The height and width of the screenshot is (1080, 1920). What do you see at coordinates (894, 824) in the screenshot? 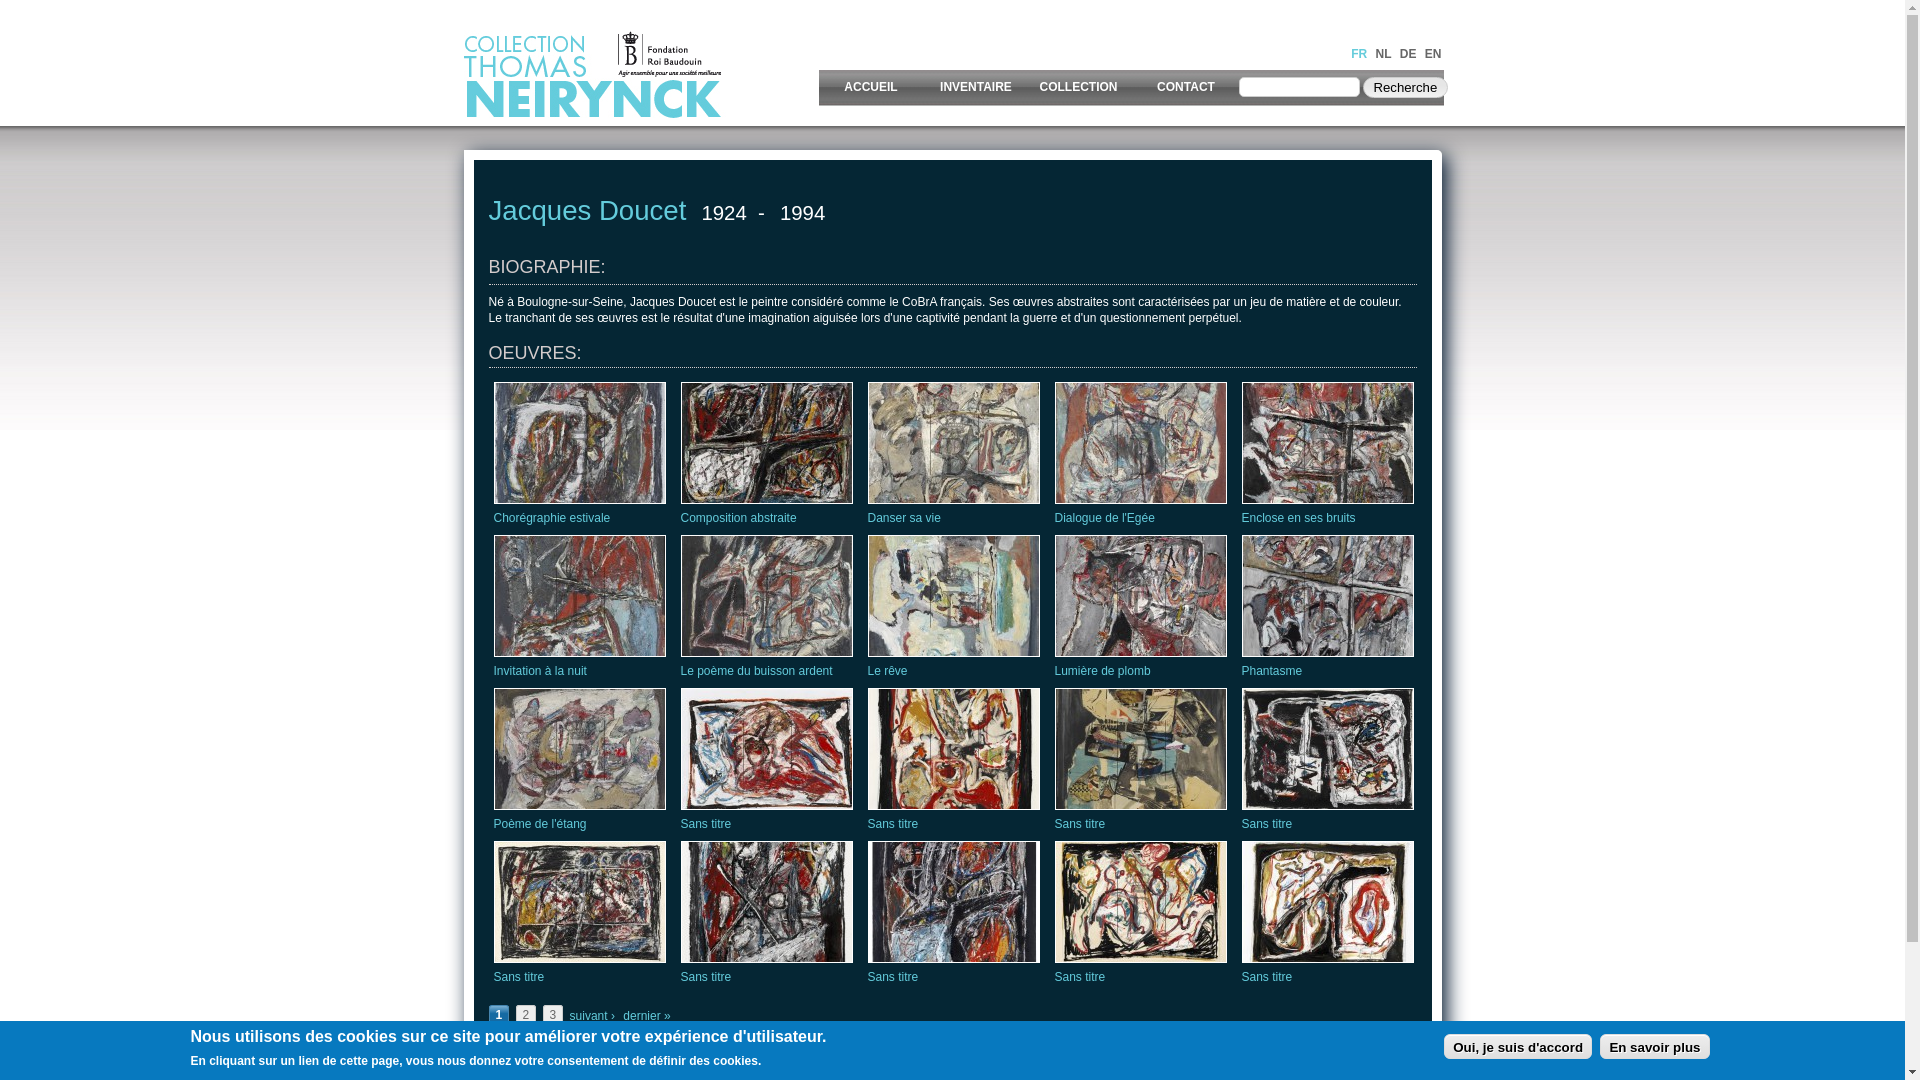
I see `Sans titre` at bounding box center [894, 824].